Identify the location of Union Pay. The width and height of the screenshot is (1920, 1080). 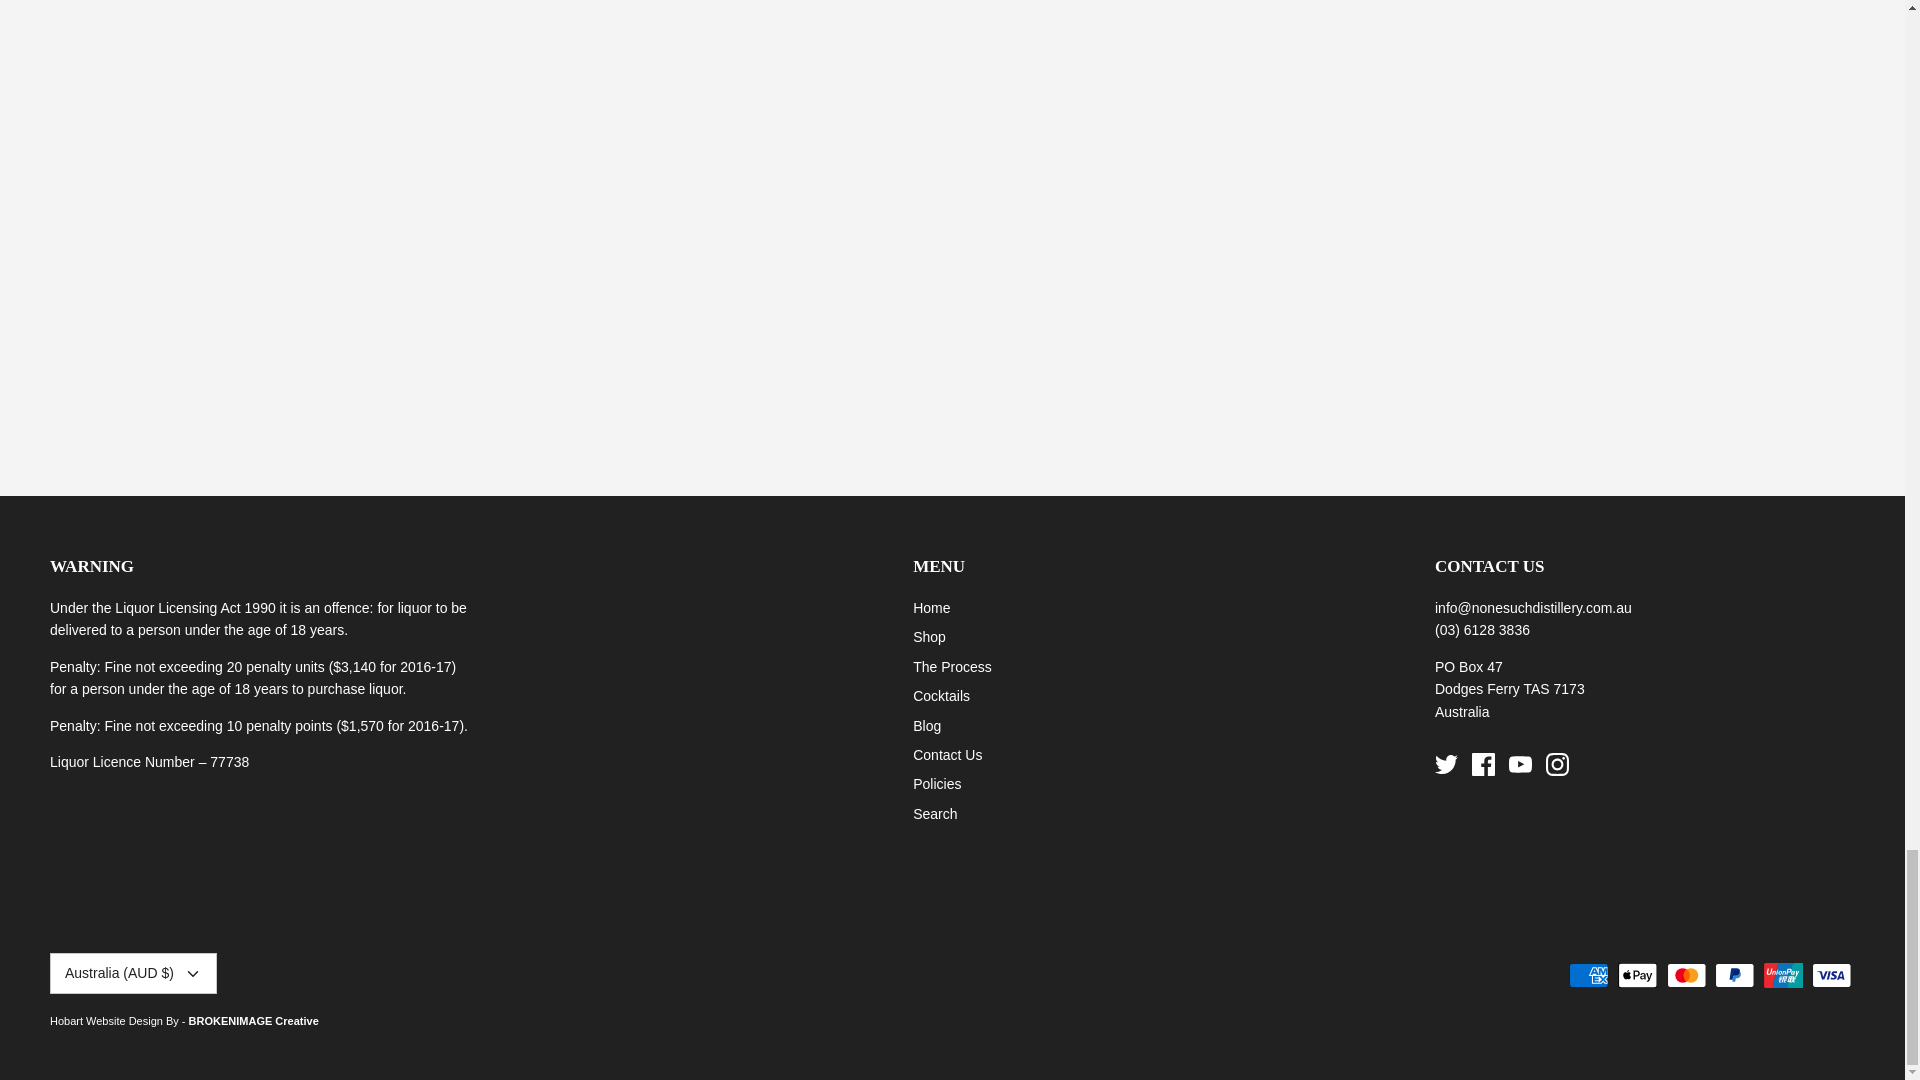
(1783, 976).